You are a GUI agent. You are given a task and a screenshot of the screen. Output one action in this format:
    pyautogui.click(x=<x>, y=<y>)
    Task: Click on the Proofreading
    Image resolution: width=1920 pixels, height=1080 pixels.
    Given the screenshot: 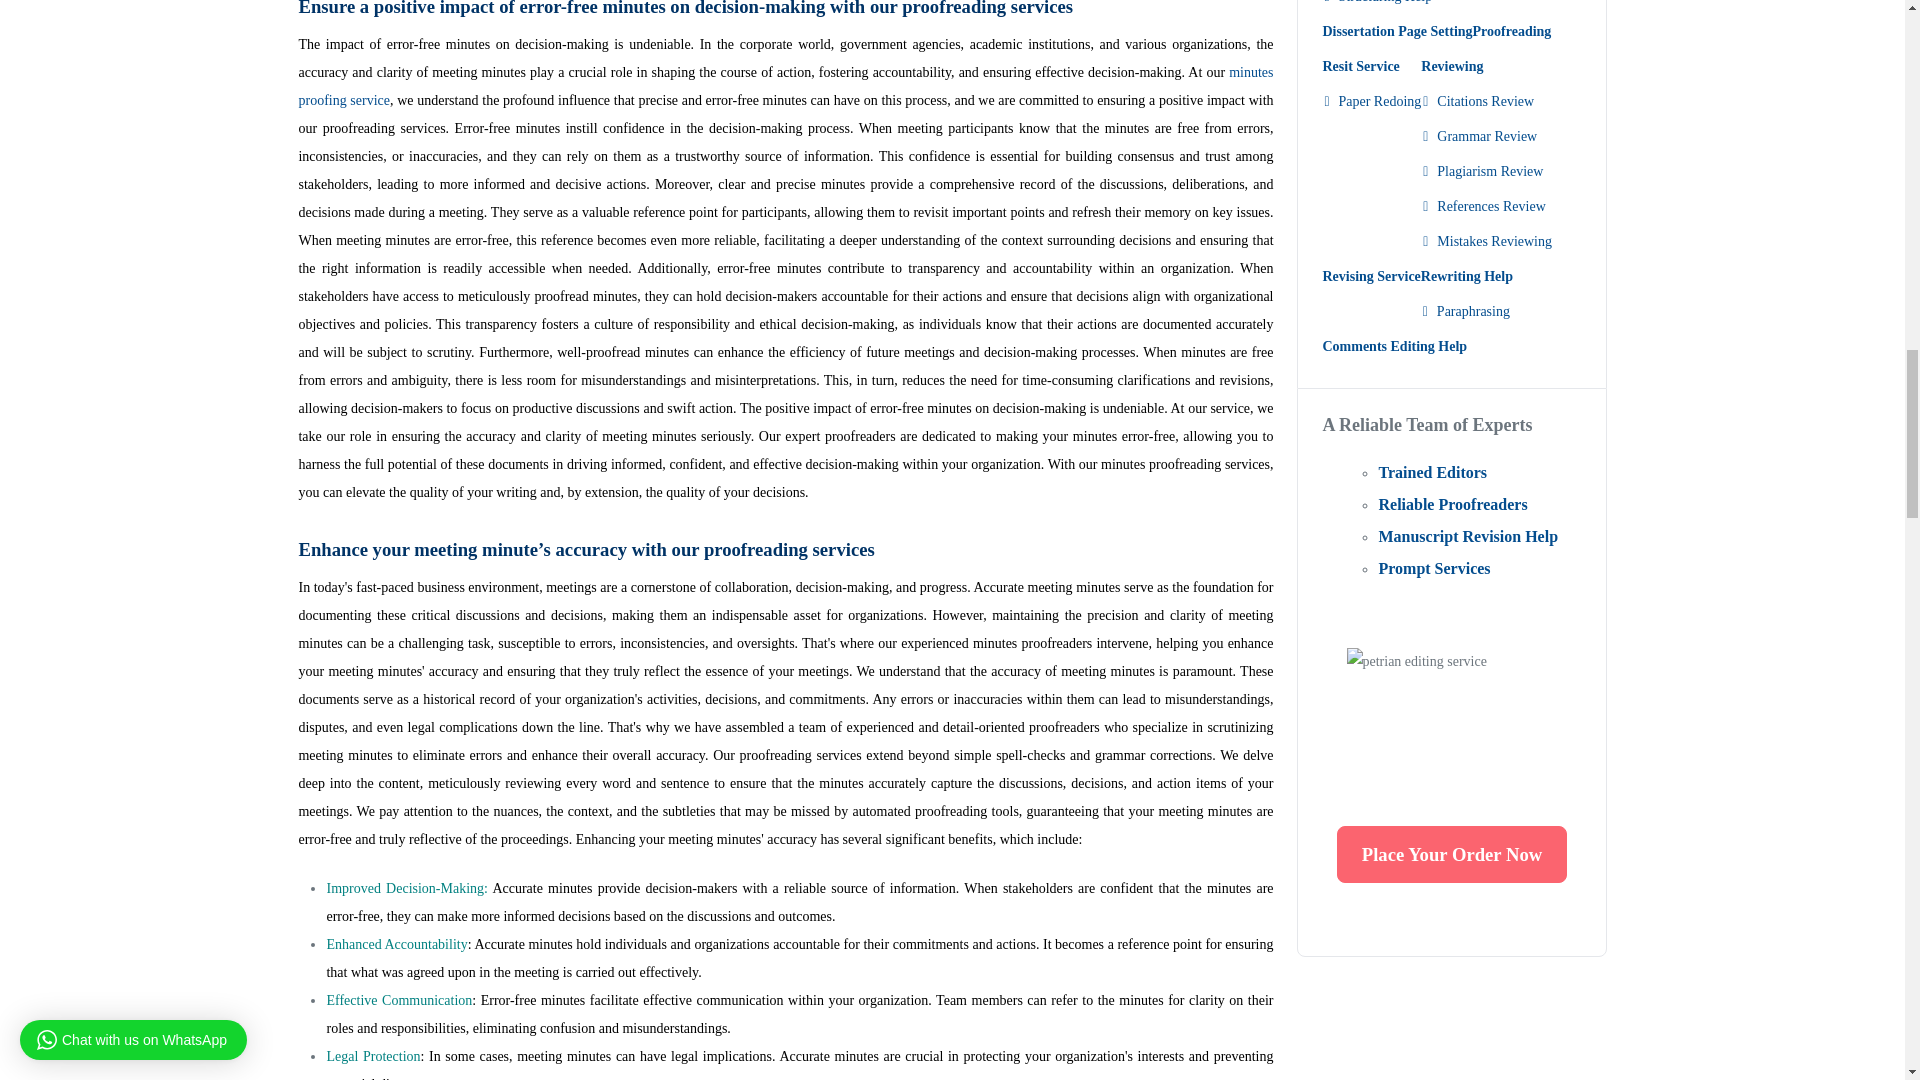 What is the action you would take?
    pyautogui.click(x=1512, y=31)
    